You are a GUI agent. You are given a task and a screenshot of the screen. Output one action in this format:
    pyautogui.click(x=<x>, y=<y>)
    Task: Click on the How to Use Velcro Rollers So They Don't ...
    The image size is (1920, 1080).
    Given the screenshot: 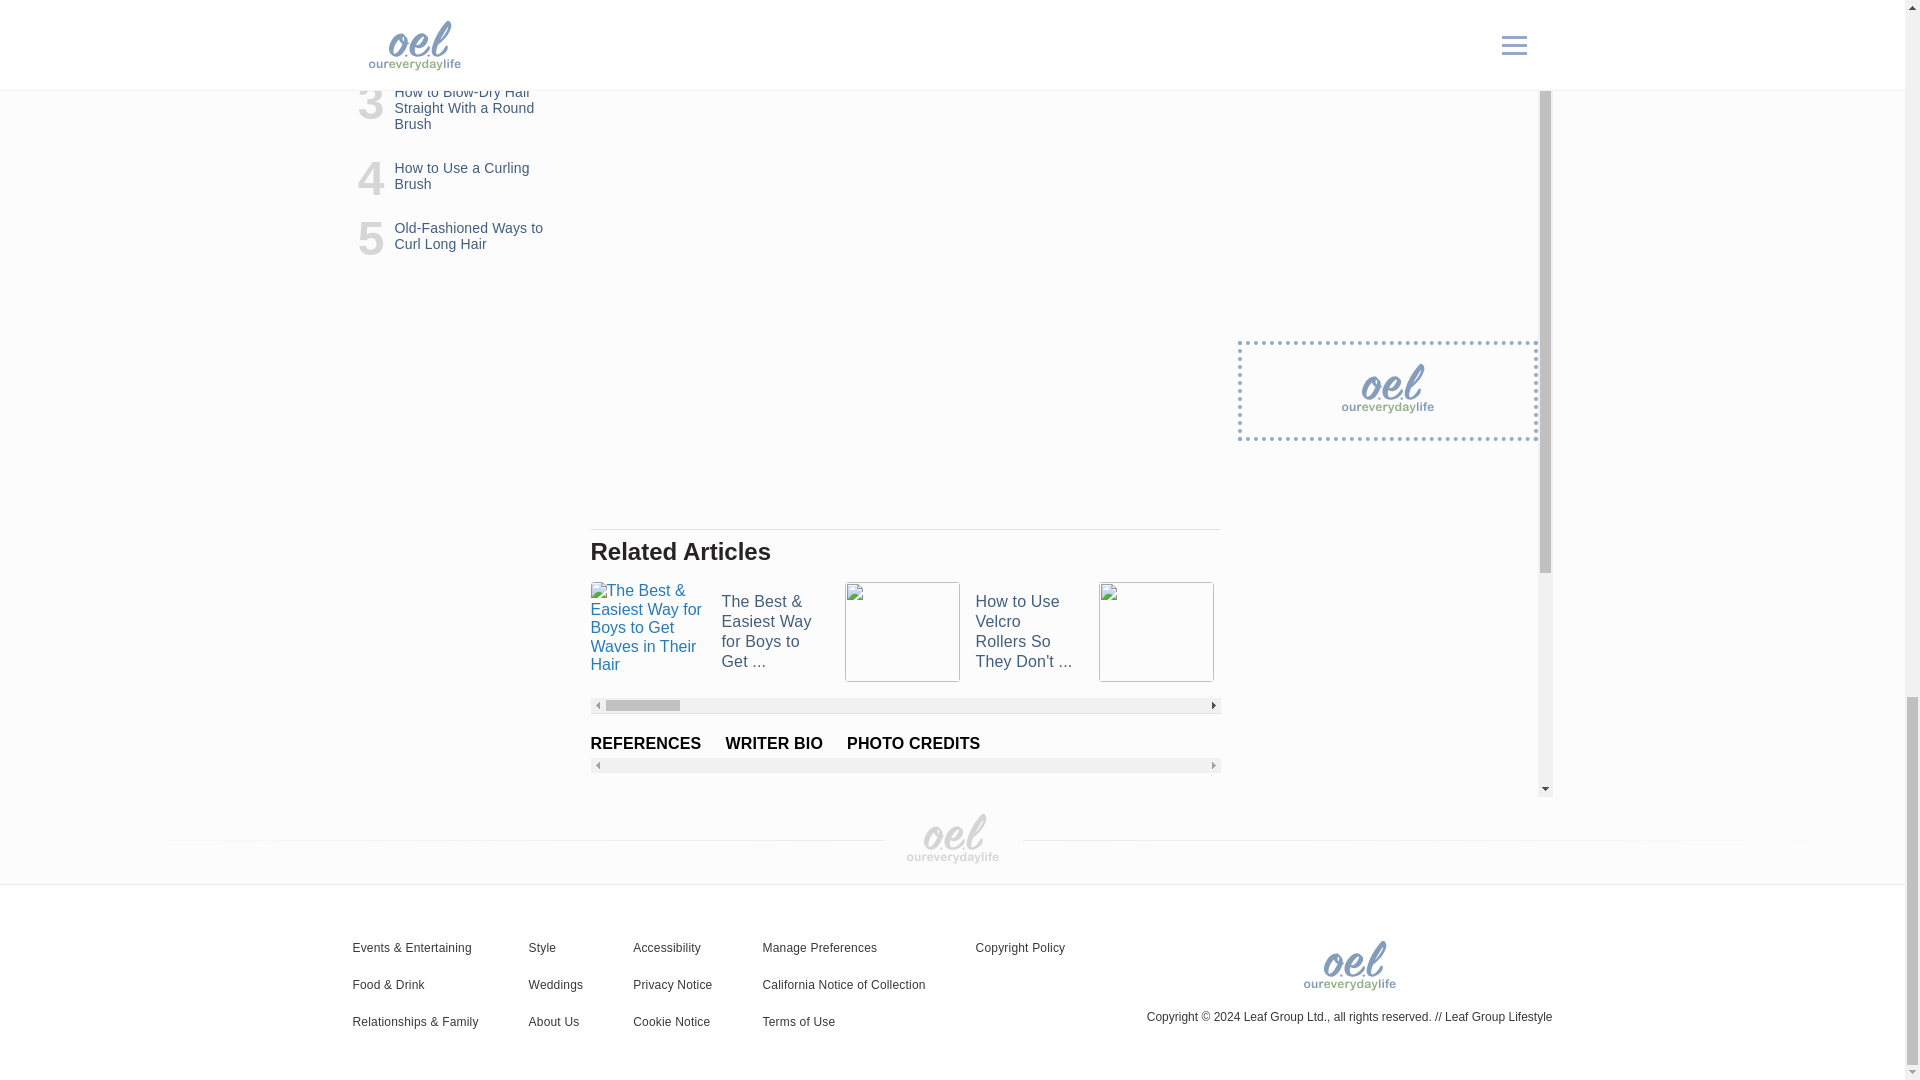 What is the action you would take?
    pyautogui.click(x=958, y=632)
    